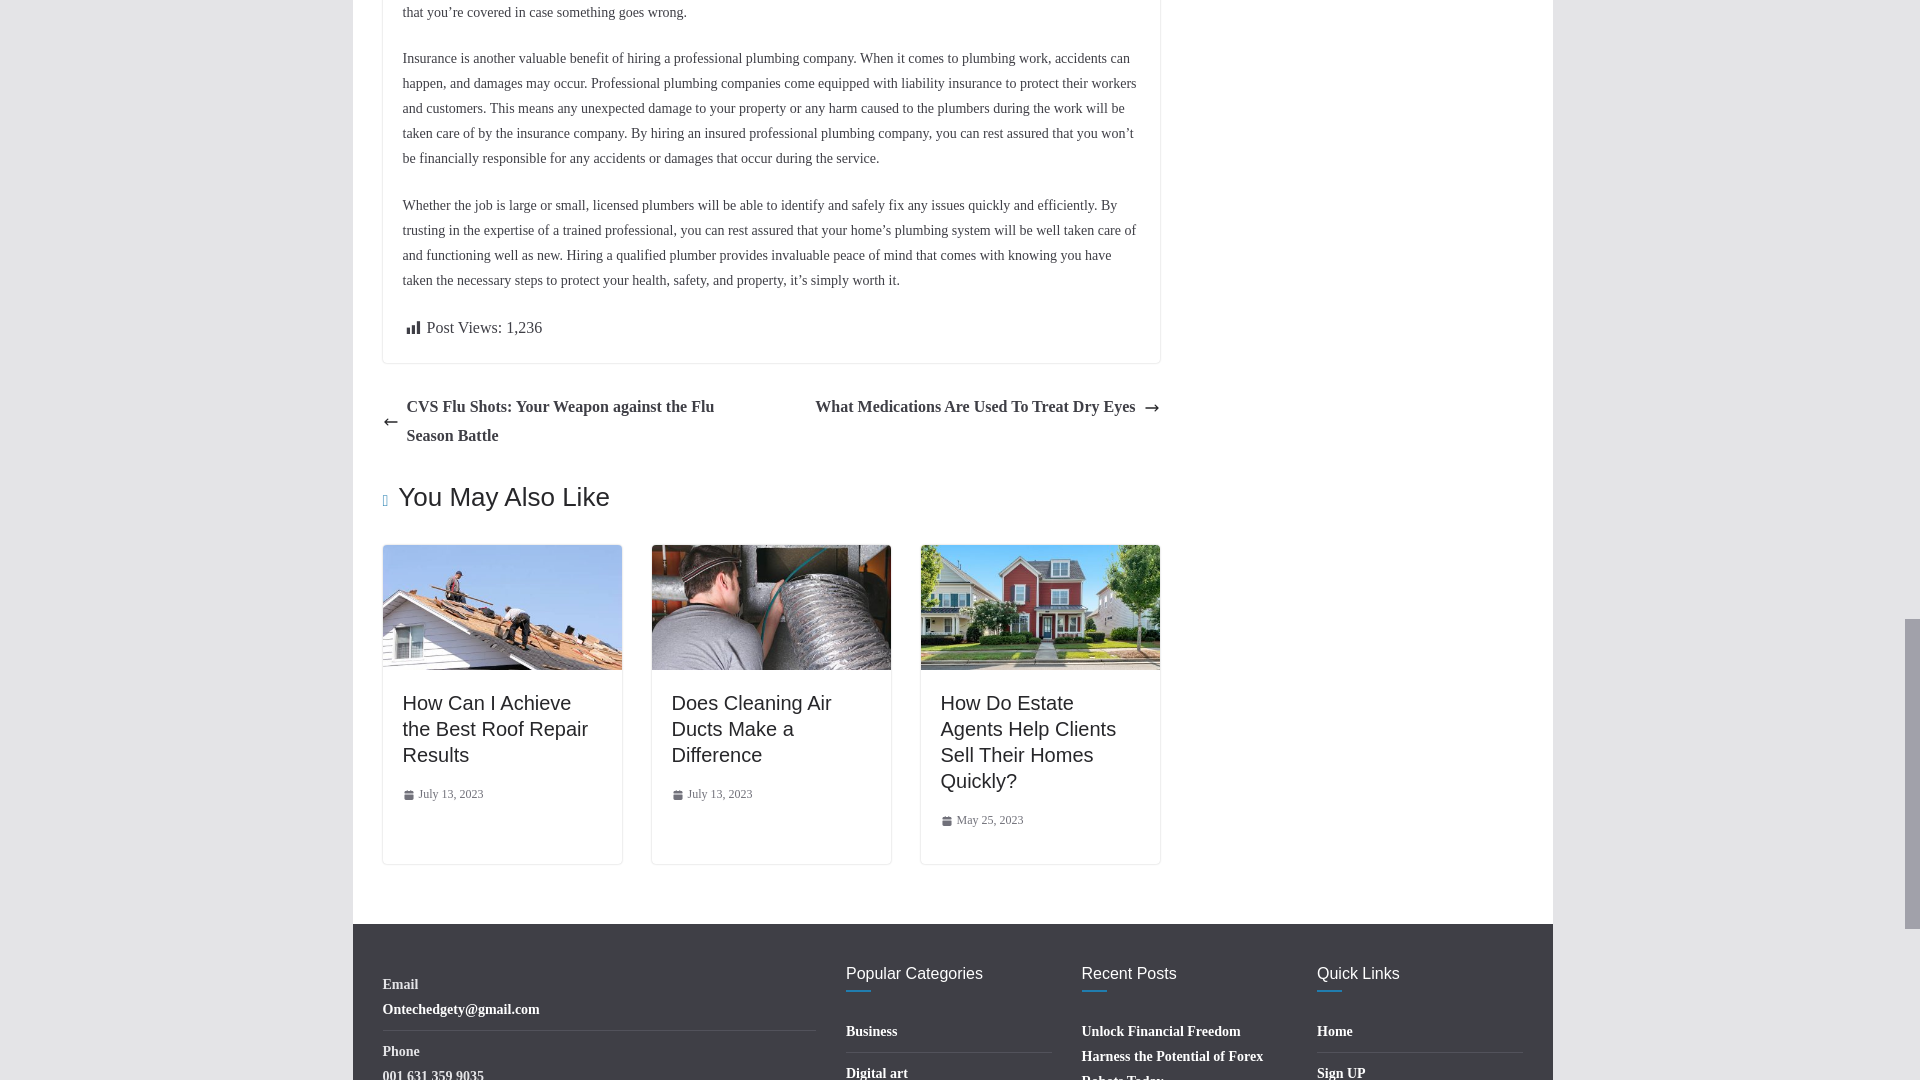 This screenshot has width=1920, height=1080. Describe the element at coordinates (771, 558) in the screenshot. I see `Does Cleaning Air Ducts Make a Difference` at that location.